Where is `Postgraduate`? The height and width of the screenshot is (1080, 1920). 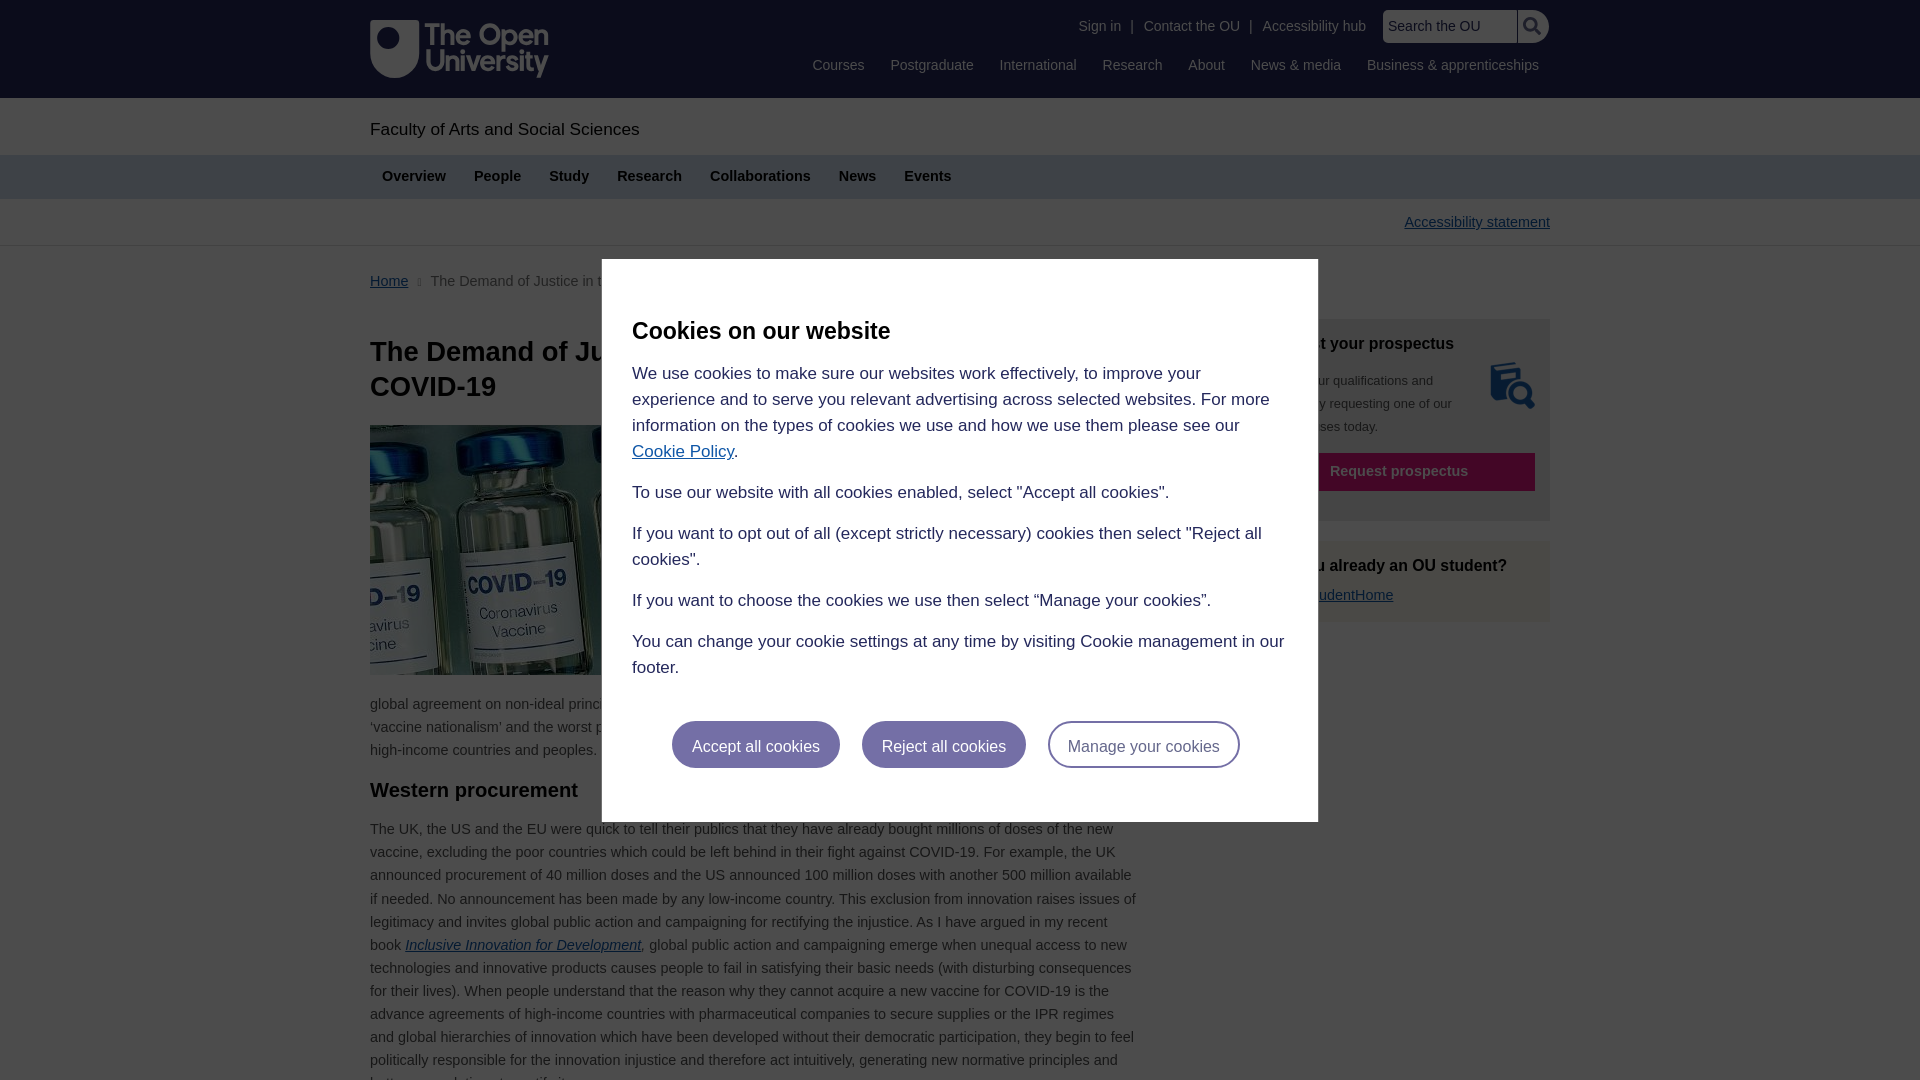
Postgraduate is located at coordinates (931, 64).